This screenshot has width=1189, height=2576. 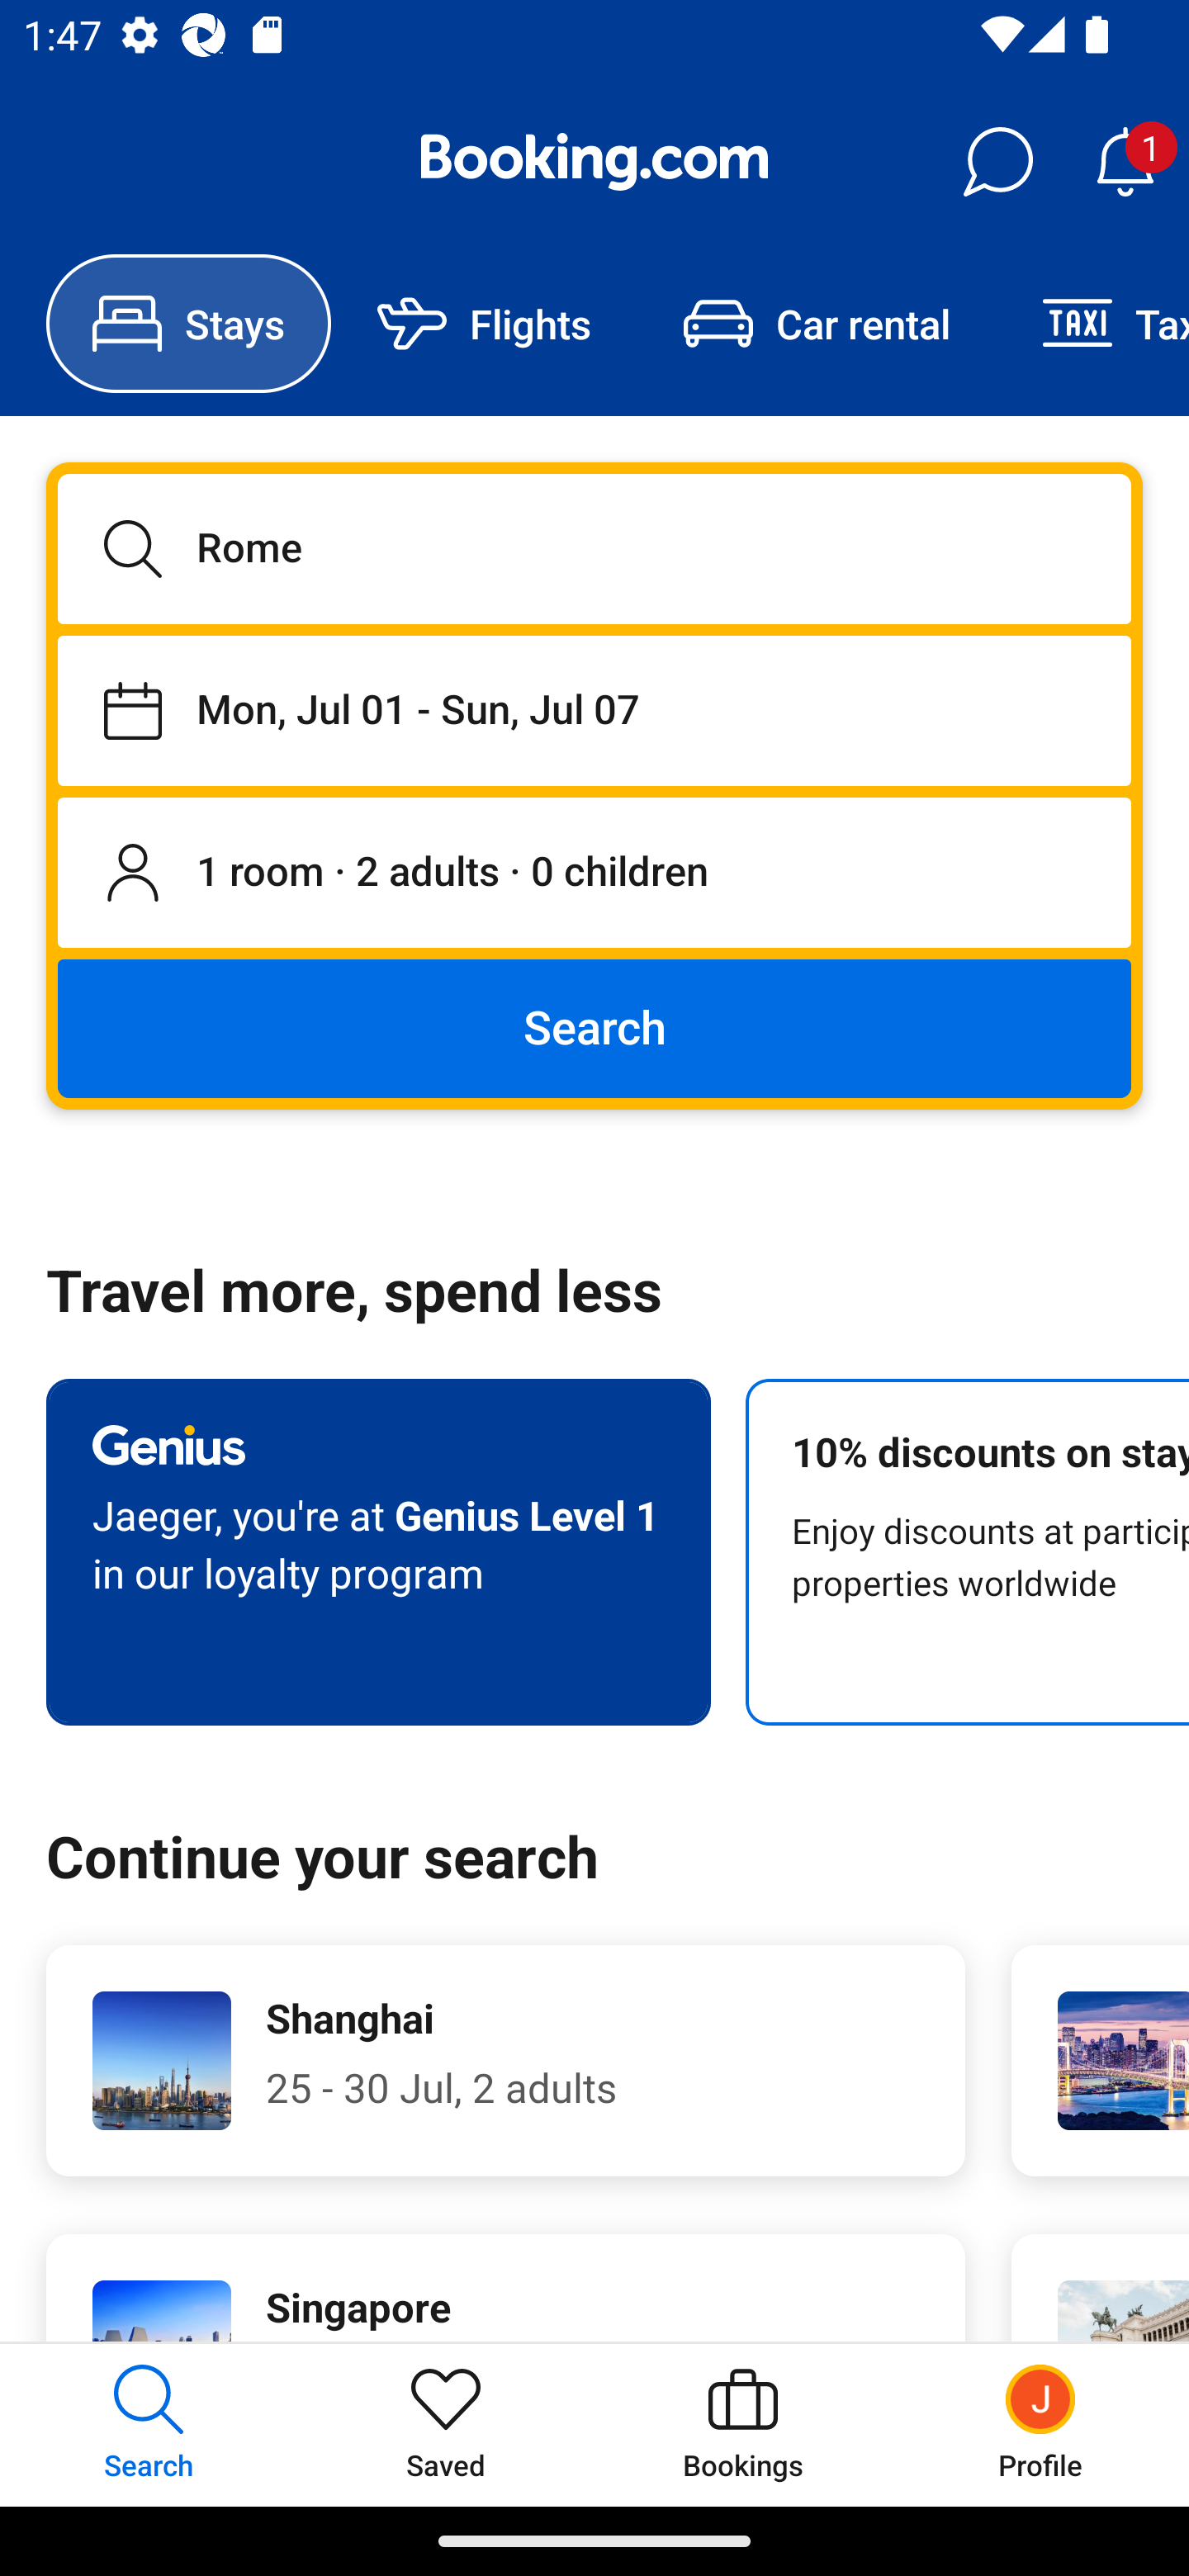 I want to click on Bookings, so click(x=743, y=2424).